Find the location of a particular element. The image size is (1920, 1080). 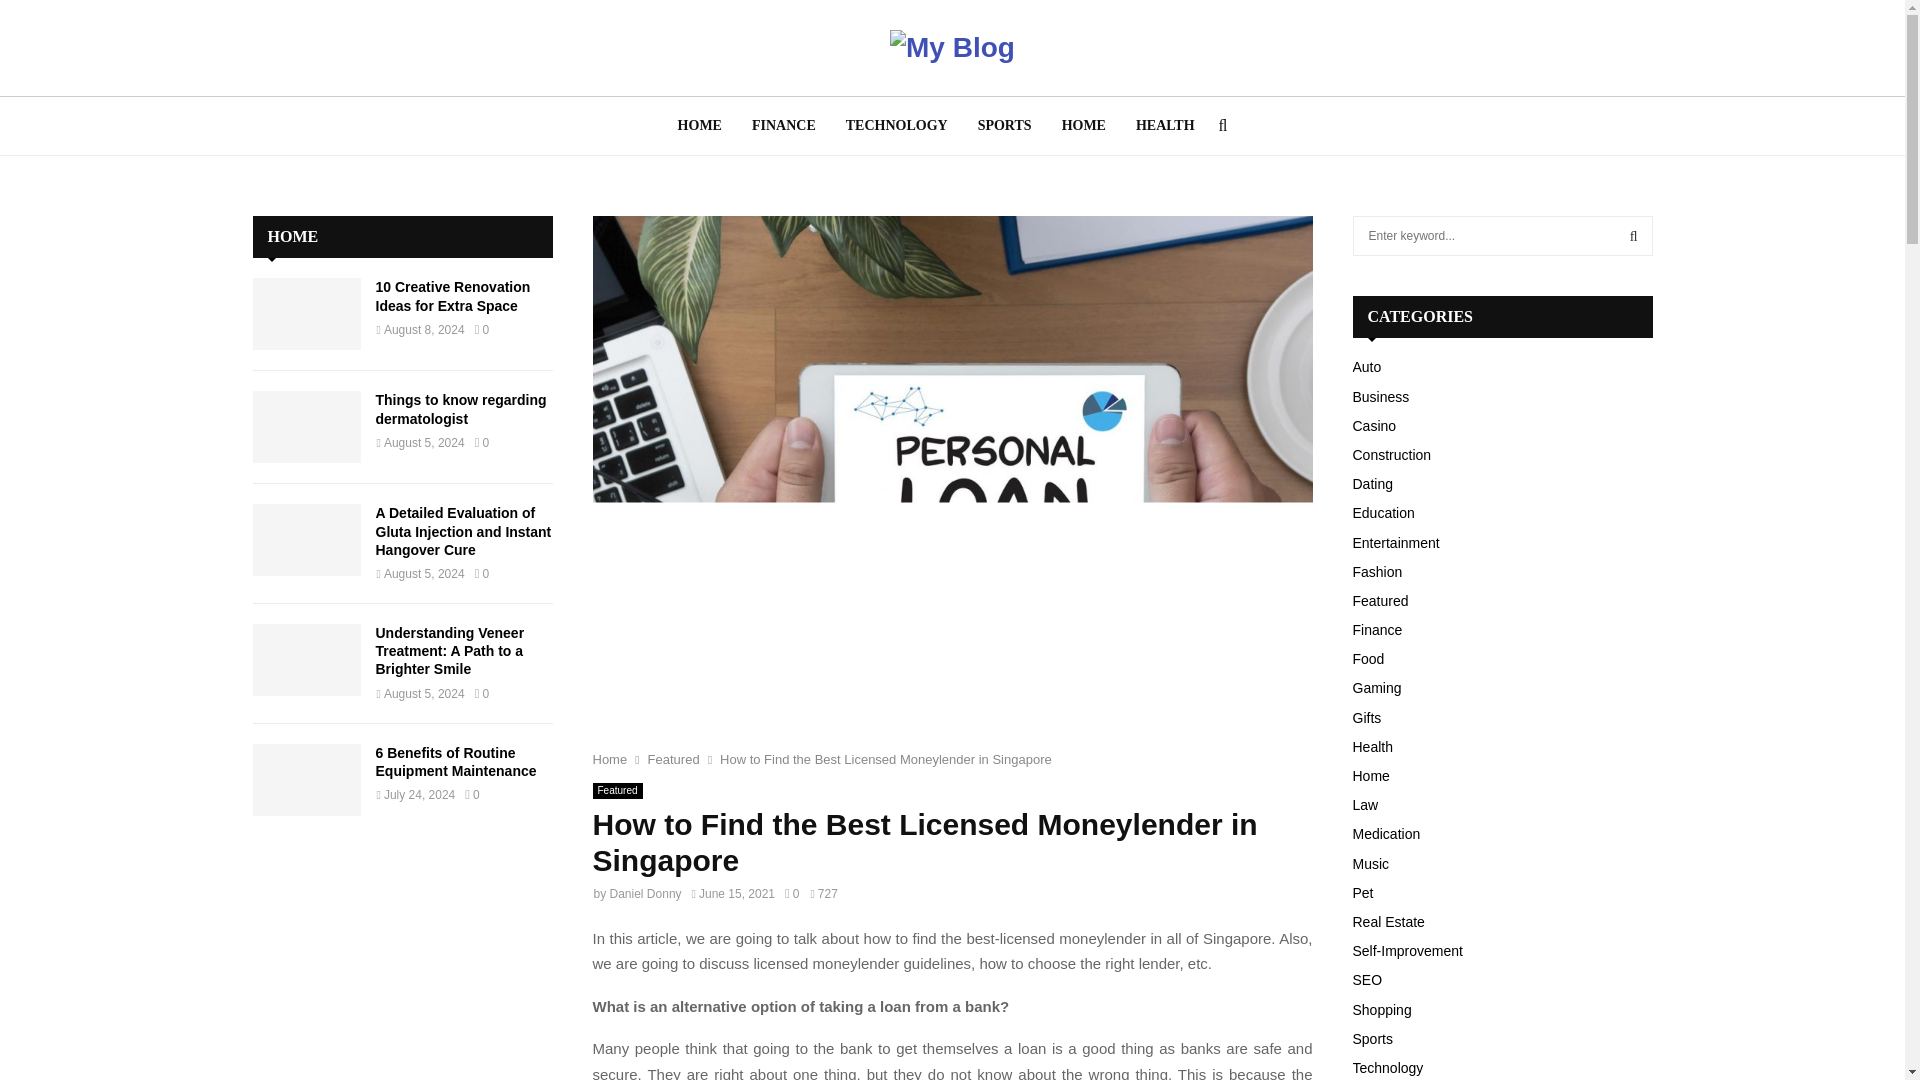

Featured is located at coordinates (616, 791).